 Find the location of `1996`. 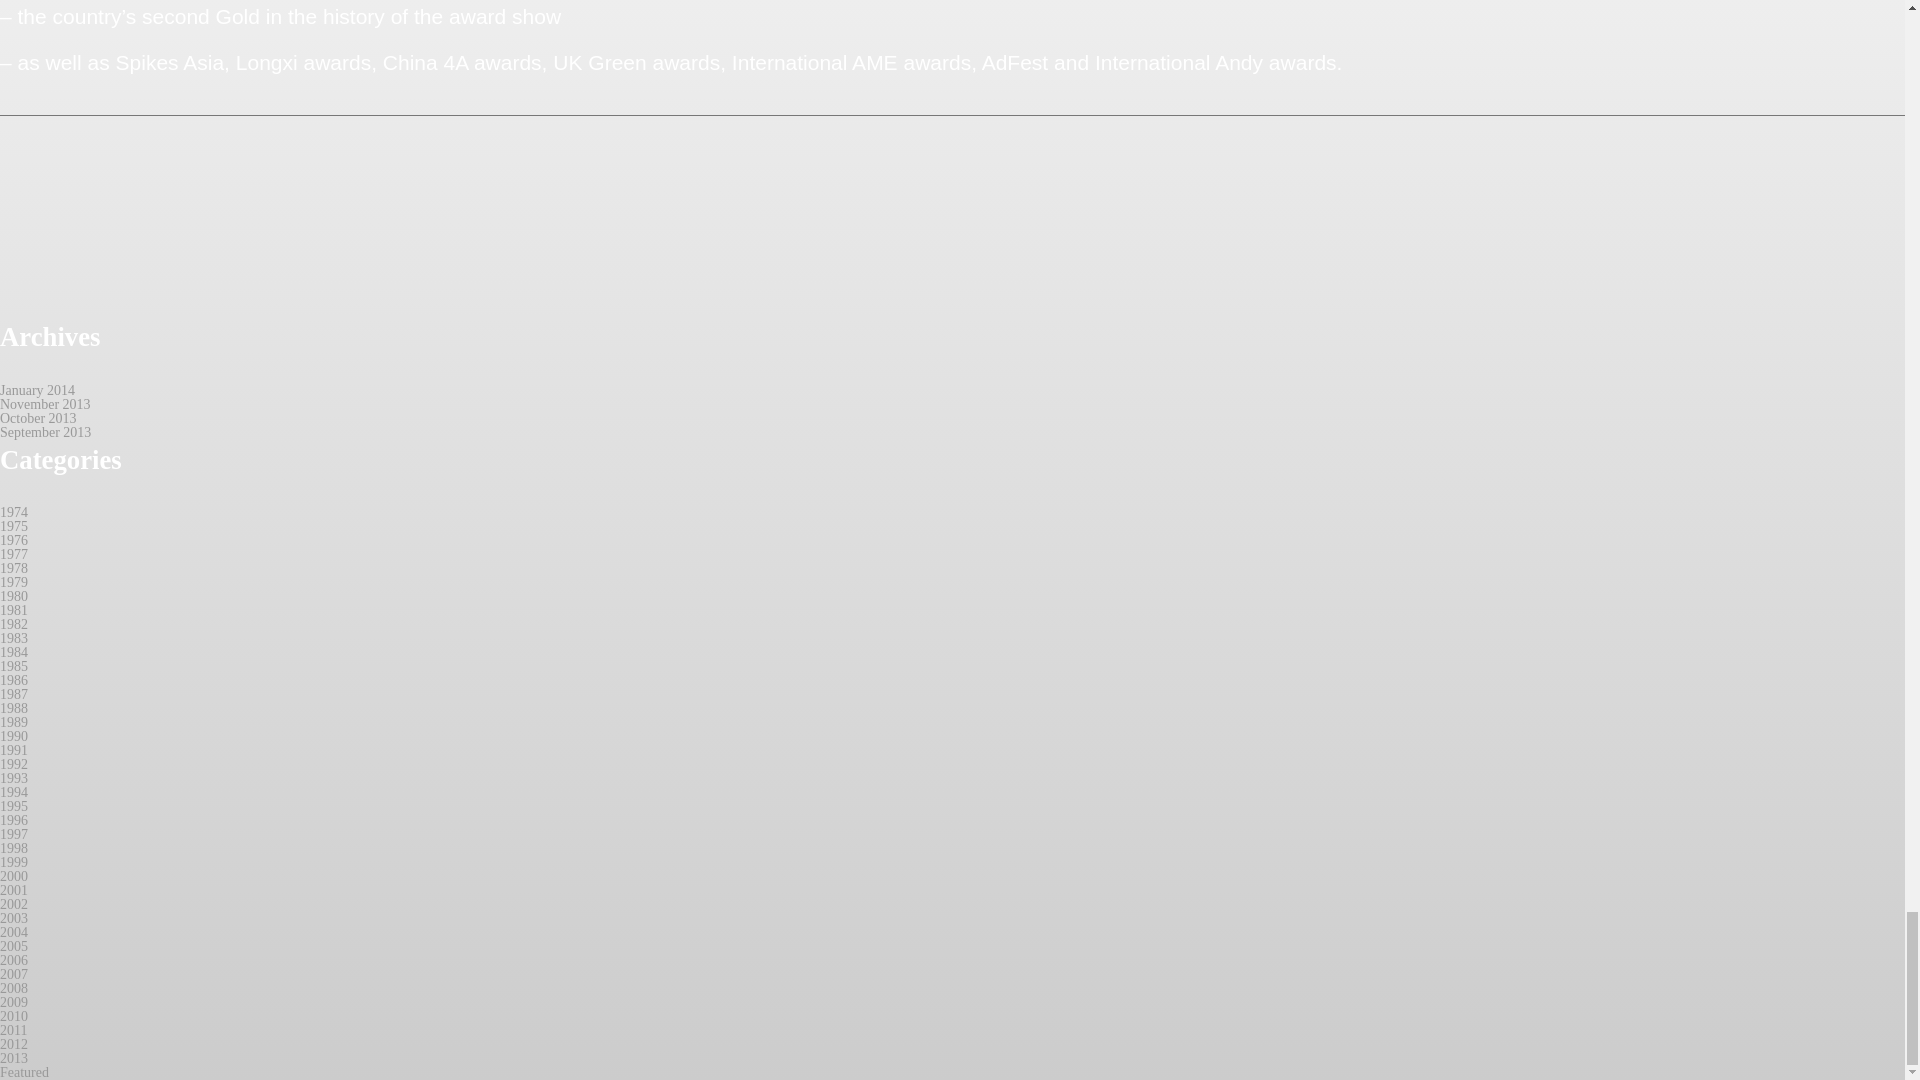

1996 is located at coordinates (14, 820).